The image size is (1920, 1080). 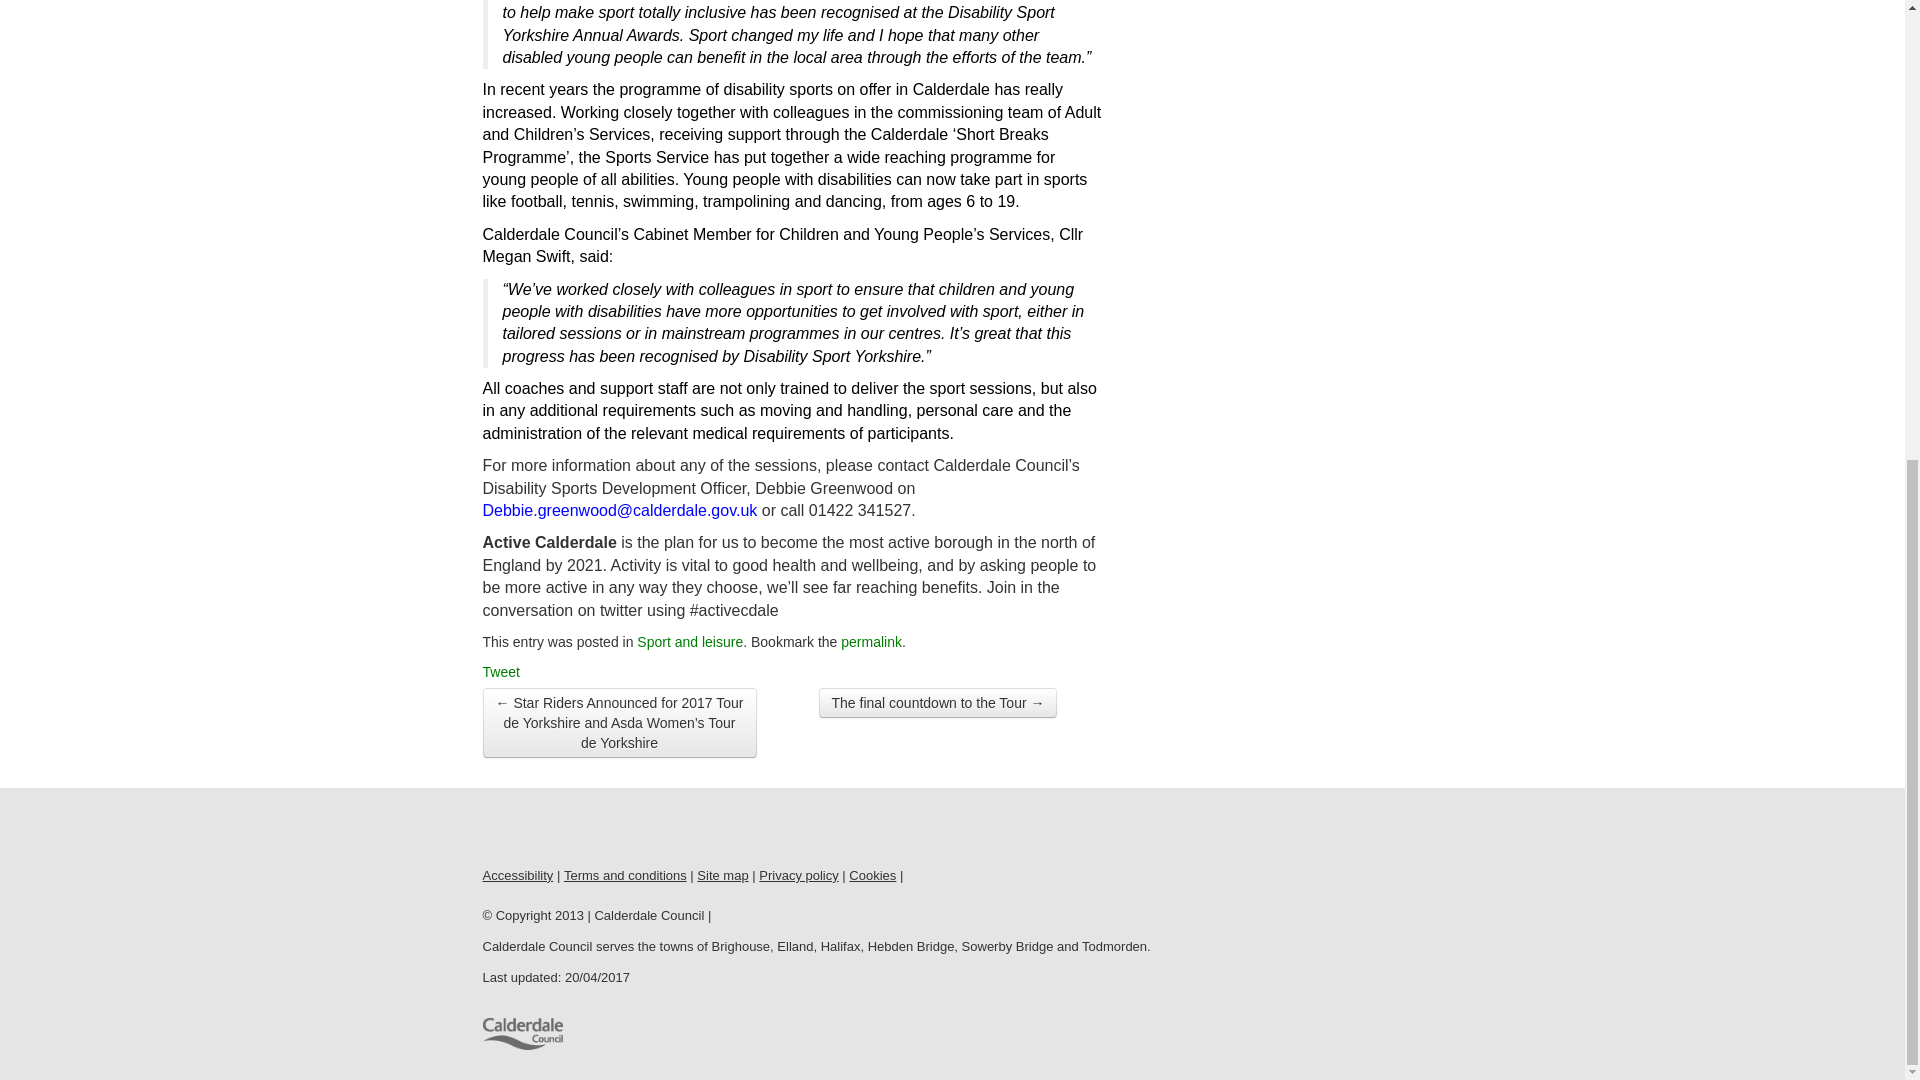 What do you see at coordinates (871, 642) in the screenshot?
I see `Permalink to Top award for disability sports` at bounding box center [871, 642].